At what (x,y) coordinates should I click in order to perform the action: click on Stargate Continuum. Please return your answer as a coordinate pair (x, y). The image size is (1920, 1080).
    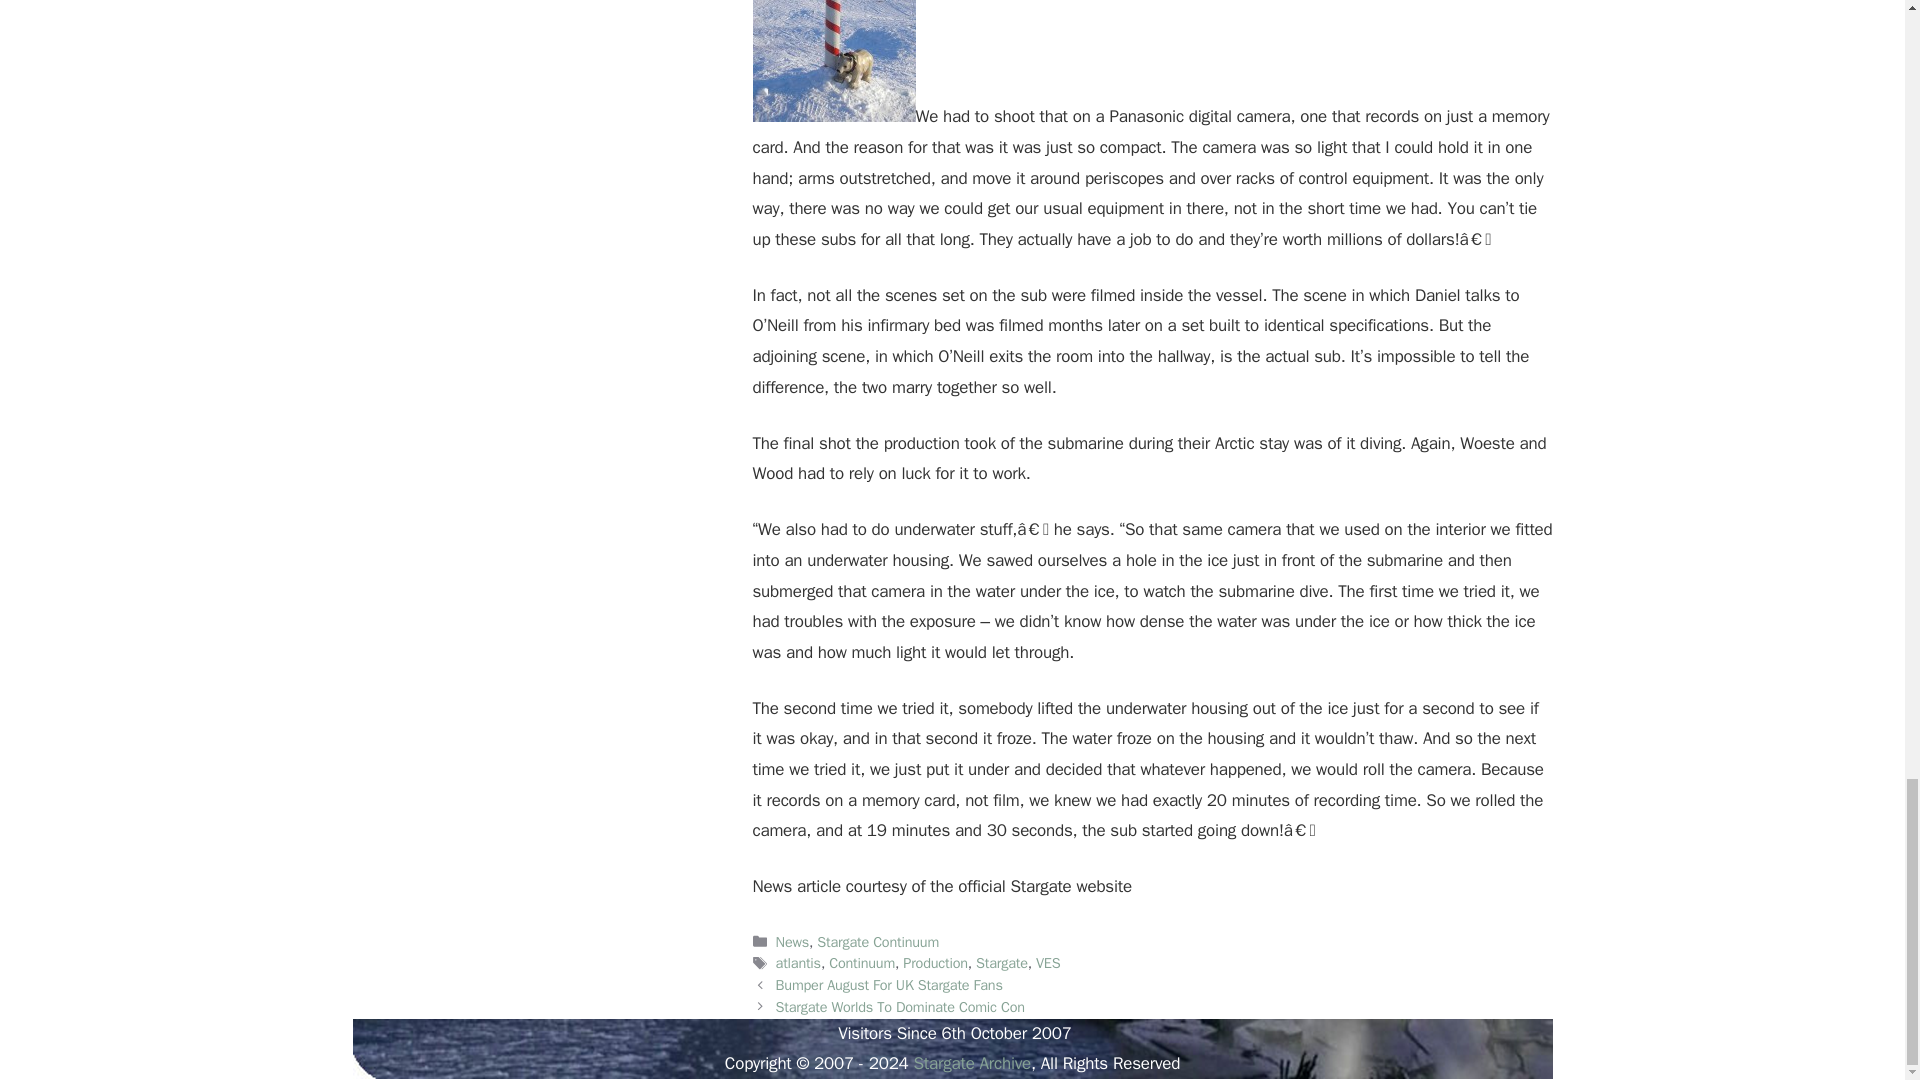
    Looking at the image, I should click on (878, 942).